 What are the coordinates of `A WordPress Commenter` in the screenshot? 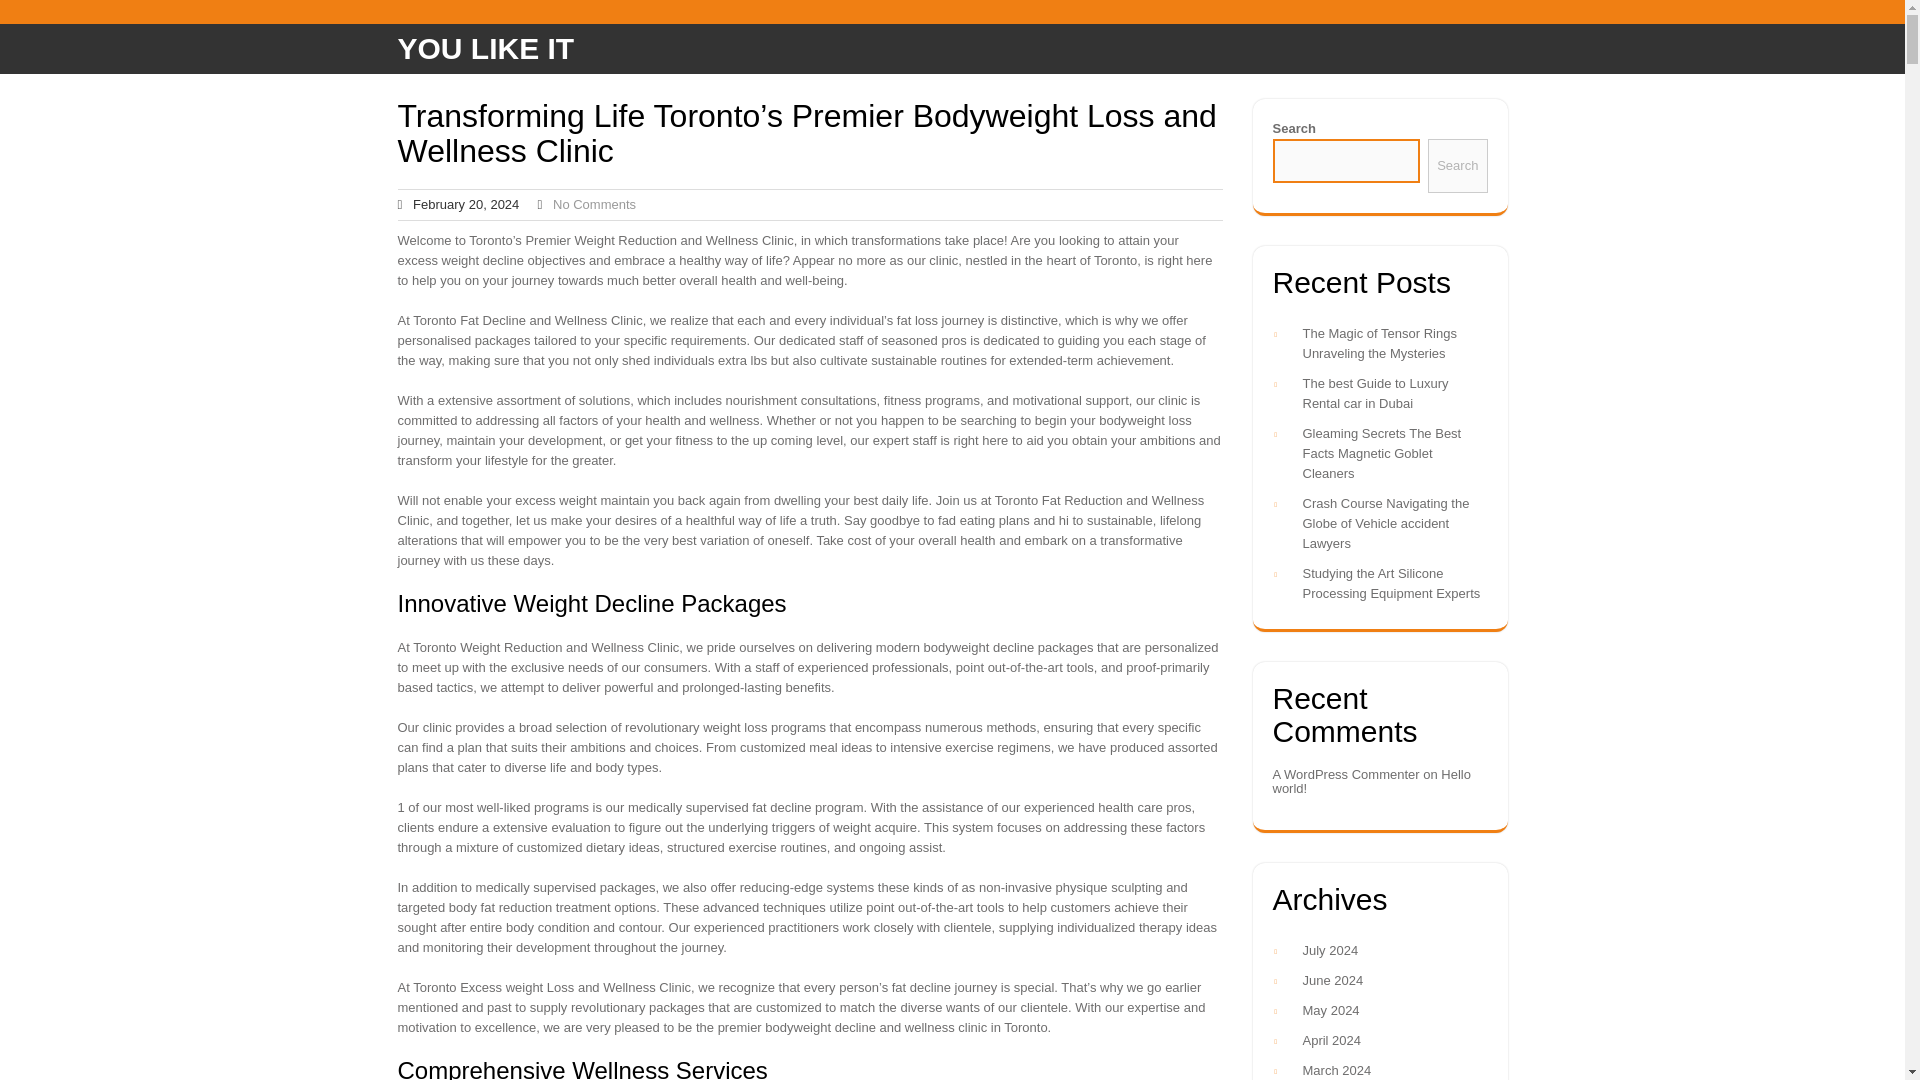 It's located at (1344, 774).